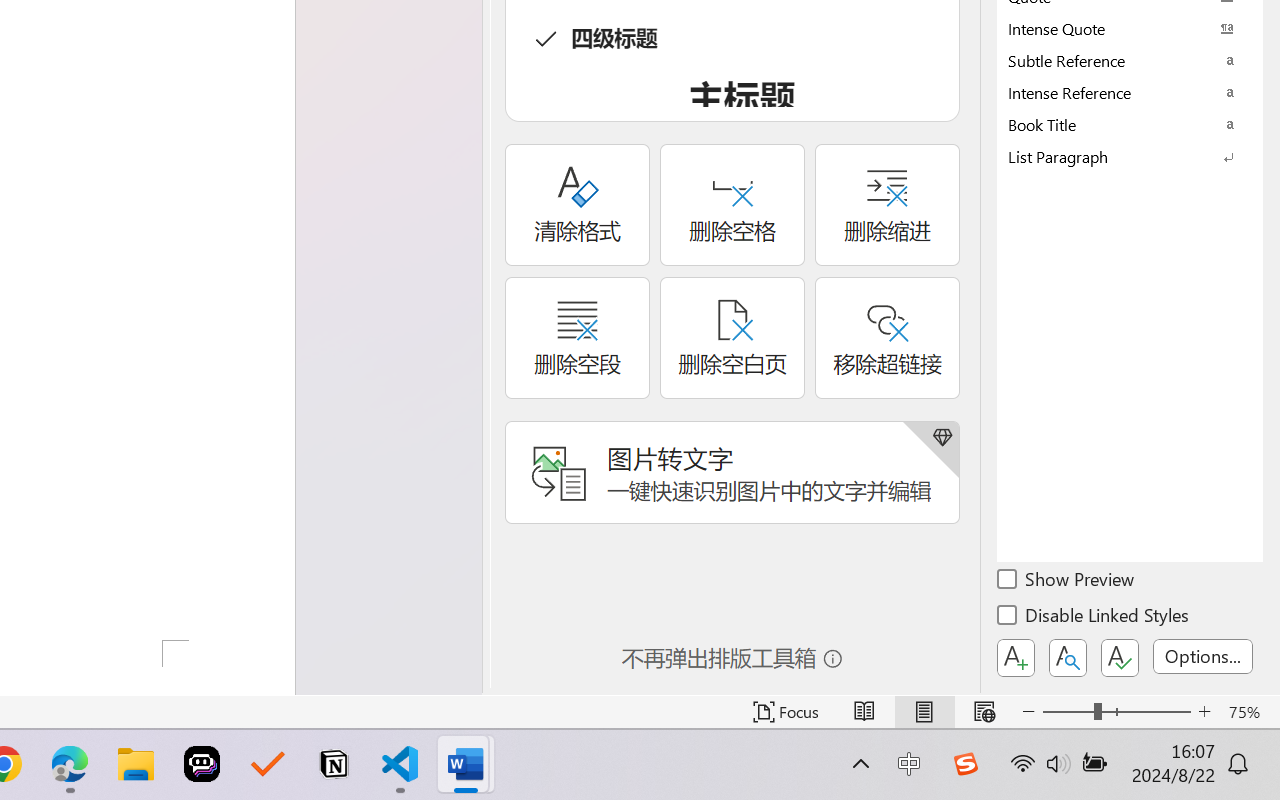  What do you see at coordinates (1130, 92) in the screenshot?
I see `Intense Reference` at bounding box center [1130, 92].